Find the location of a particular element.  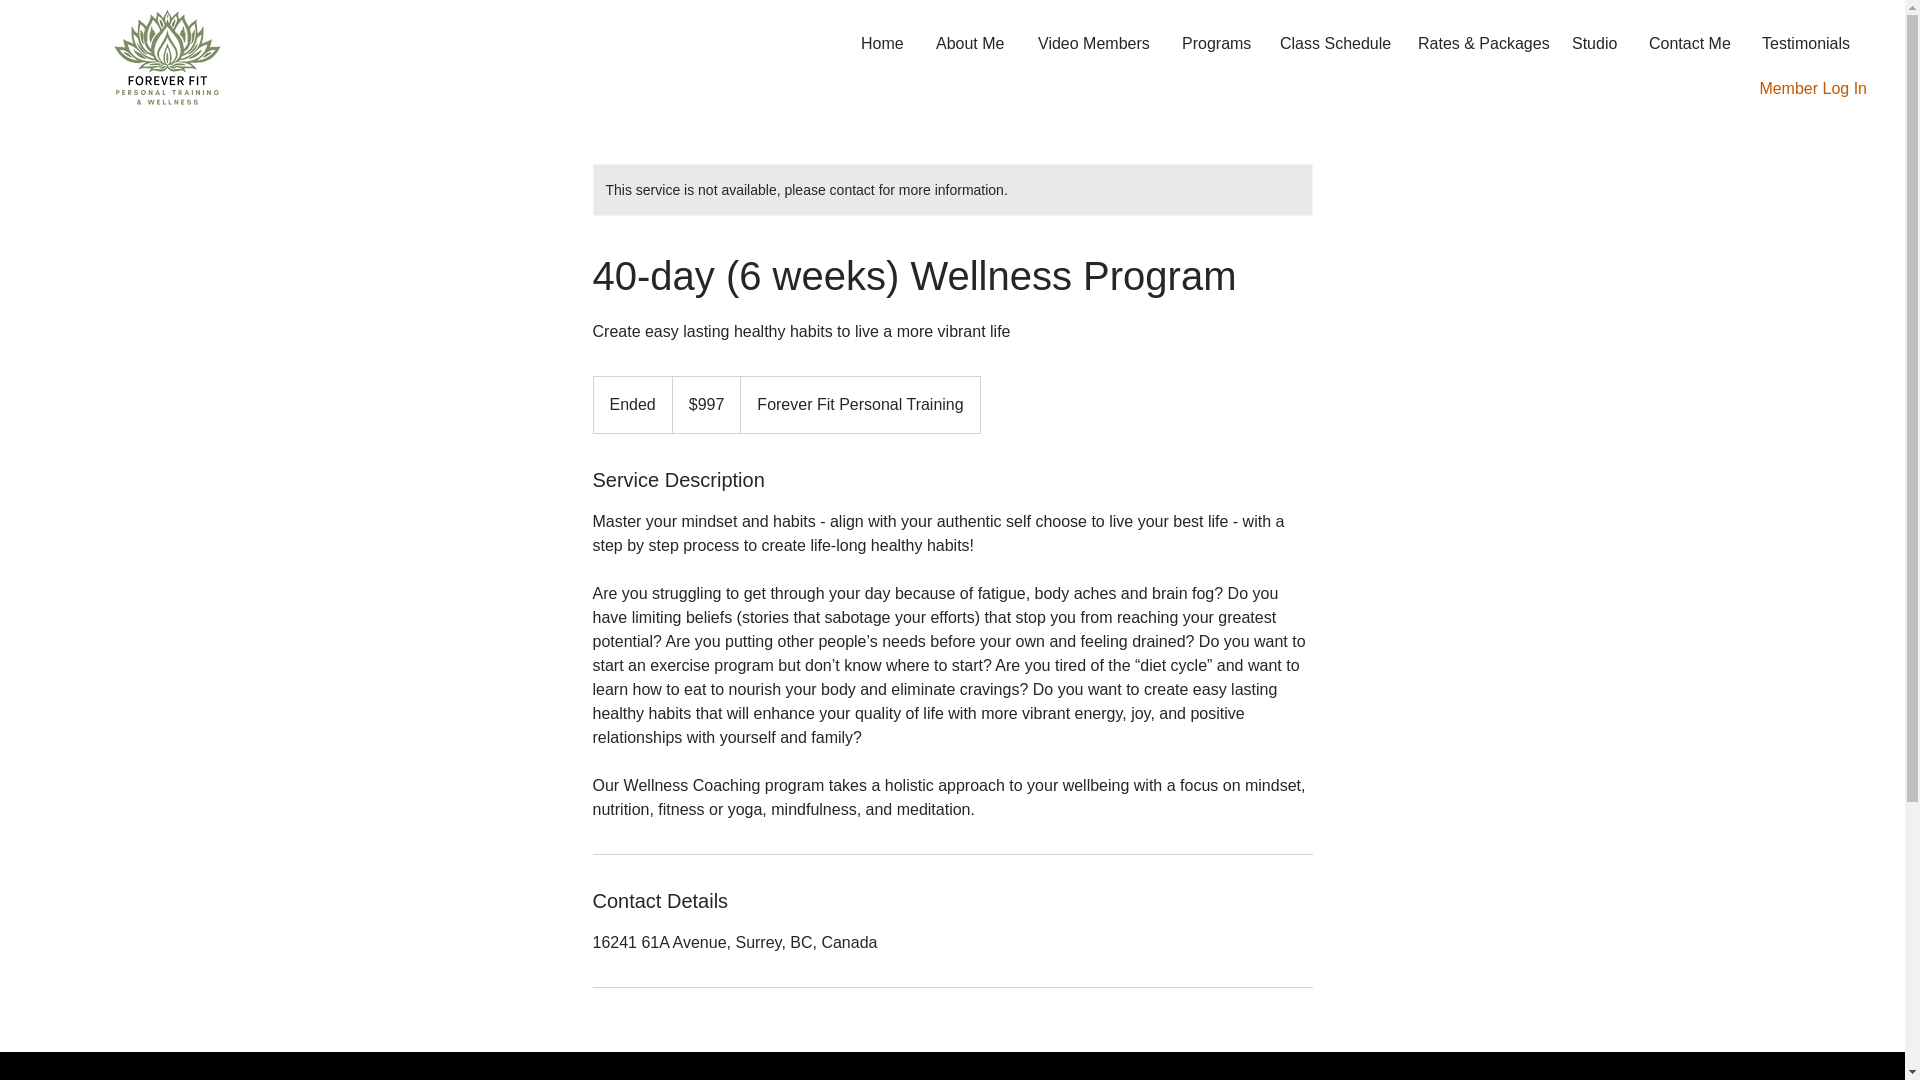

Member Log In is located at coordinates (1813, 88).